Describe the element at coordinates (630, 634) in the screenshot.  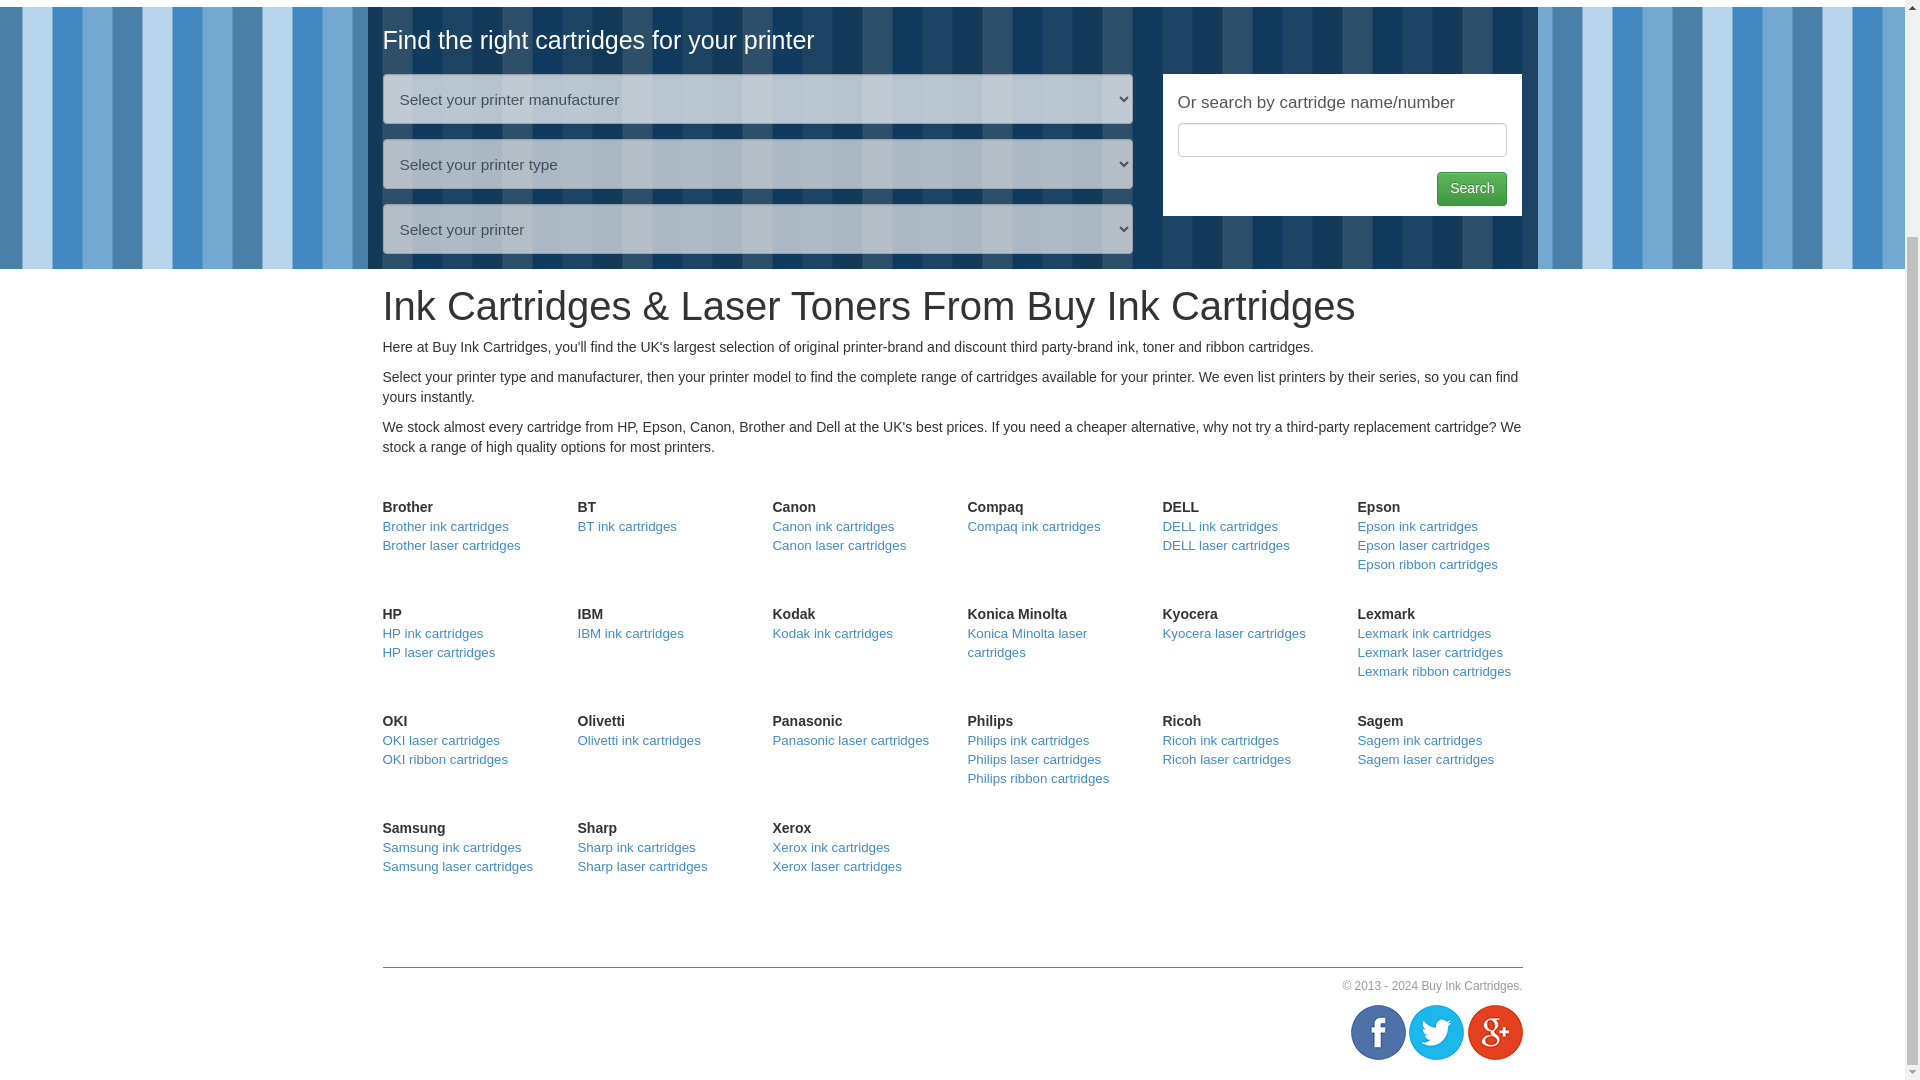
I see `IBM ink cartridges` at that location.